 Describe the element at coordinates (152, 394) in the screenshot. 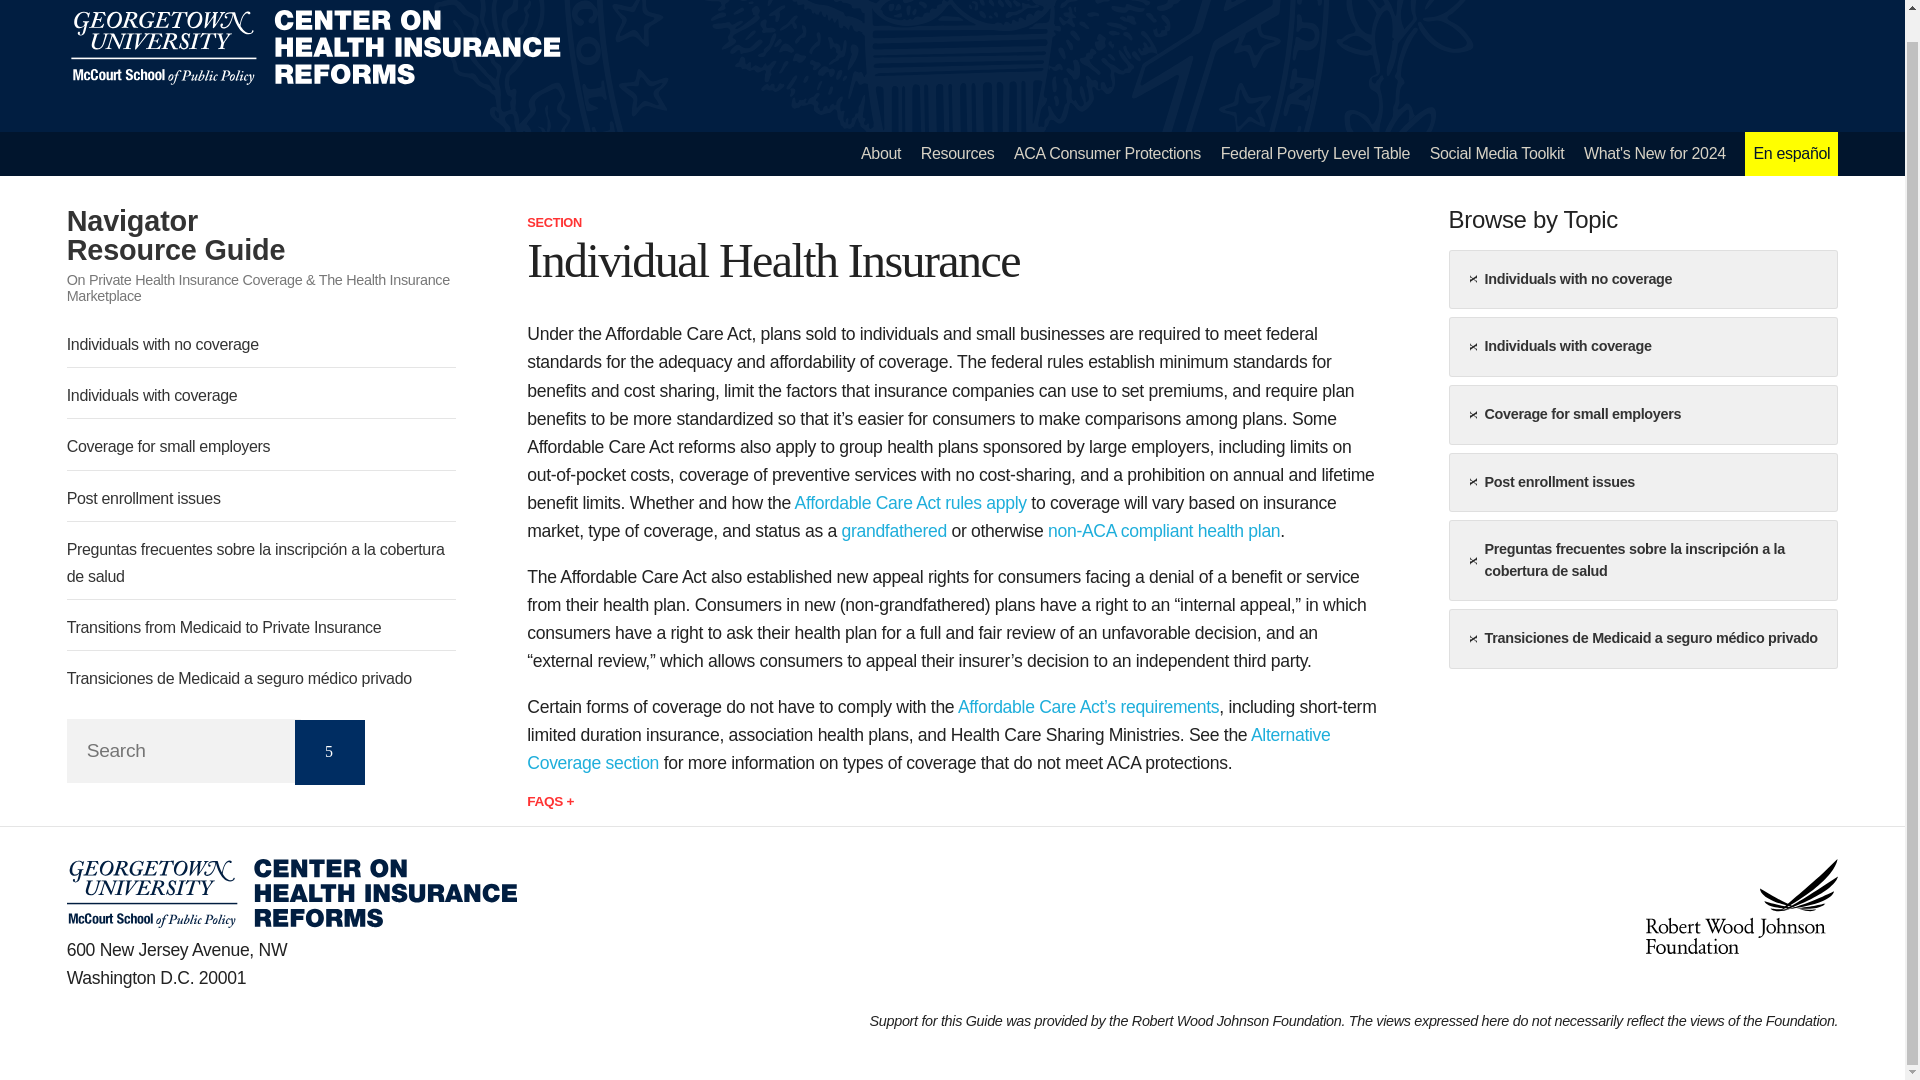

I see `Social Media Toolkit` at that location.